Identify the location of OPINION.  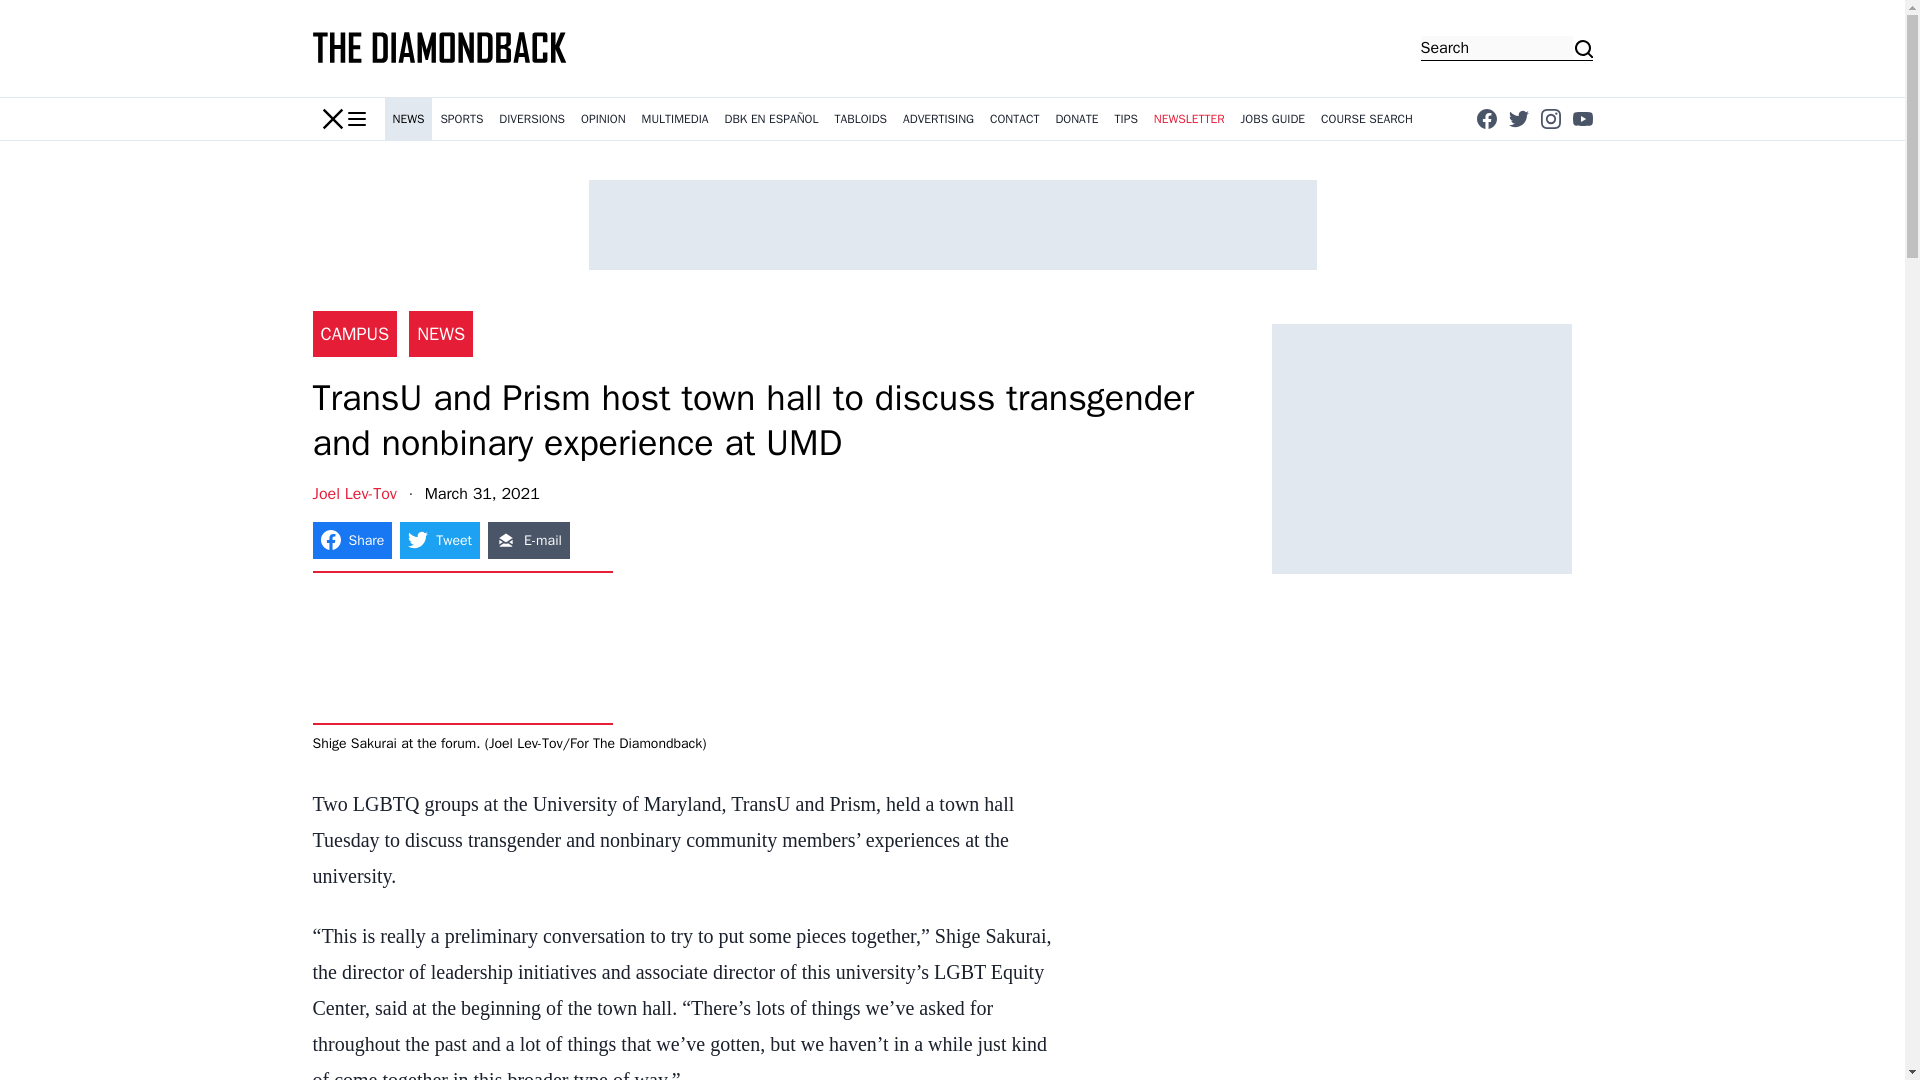
(602, 119).